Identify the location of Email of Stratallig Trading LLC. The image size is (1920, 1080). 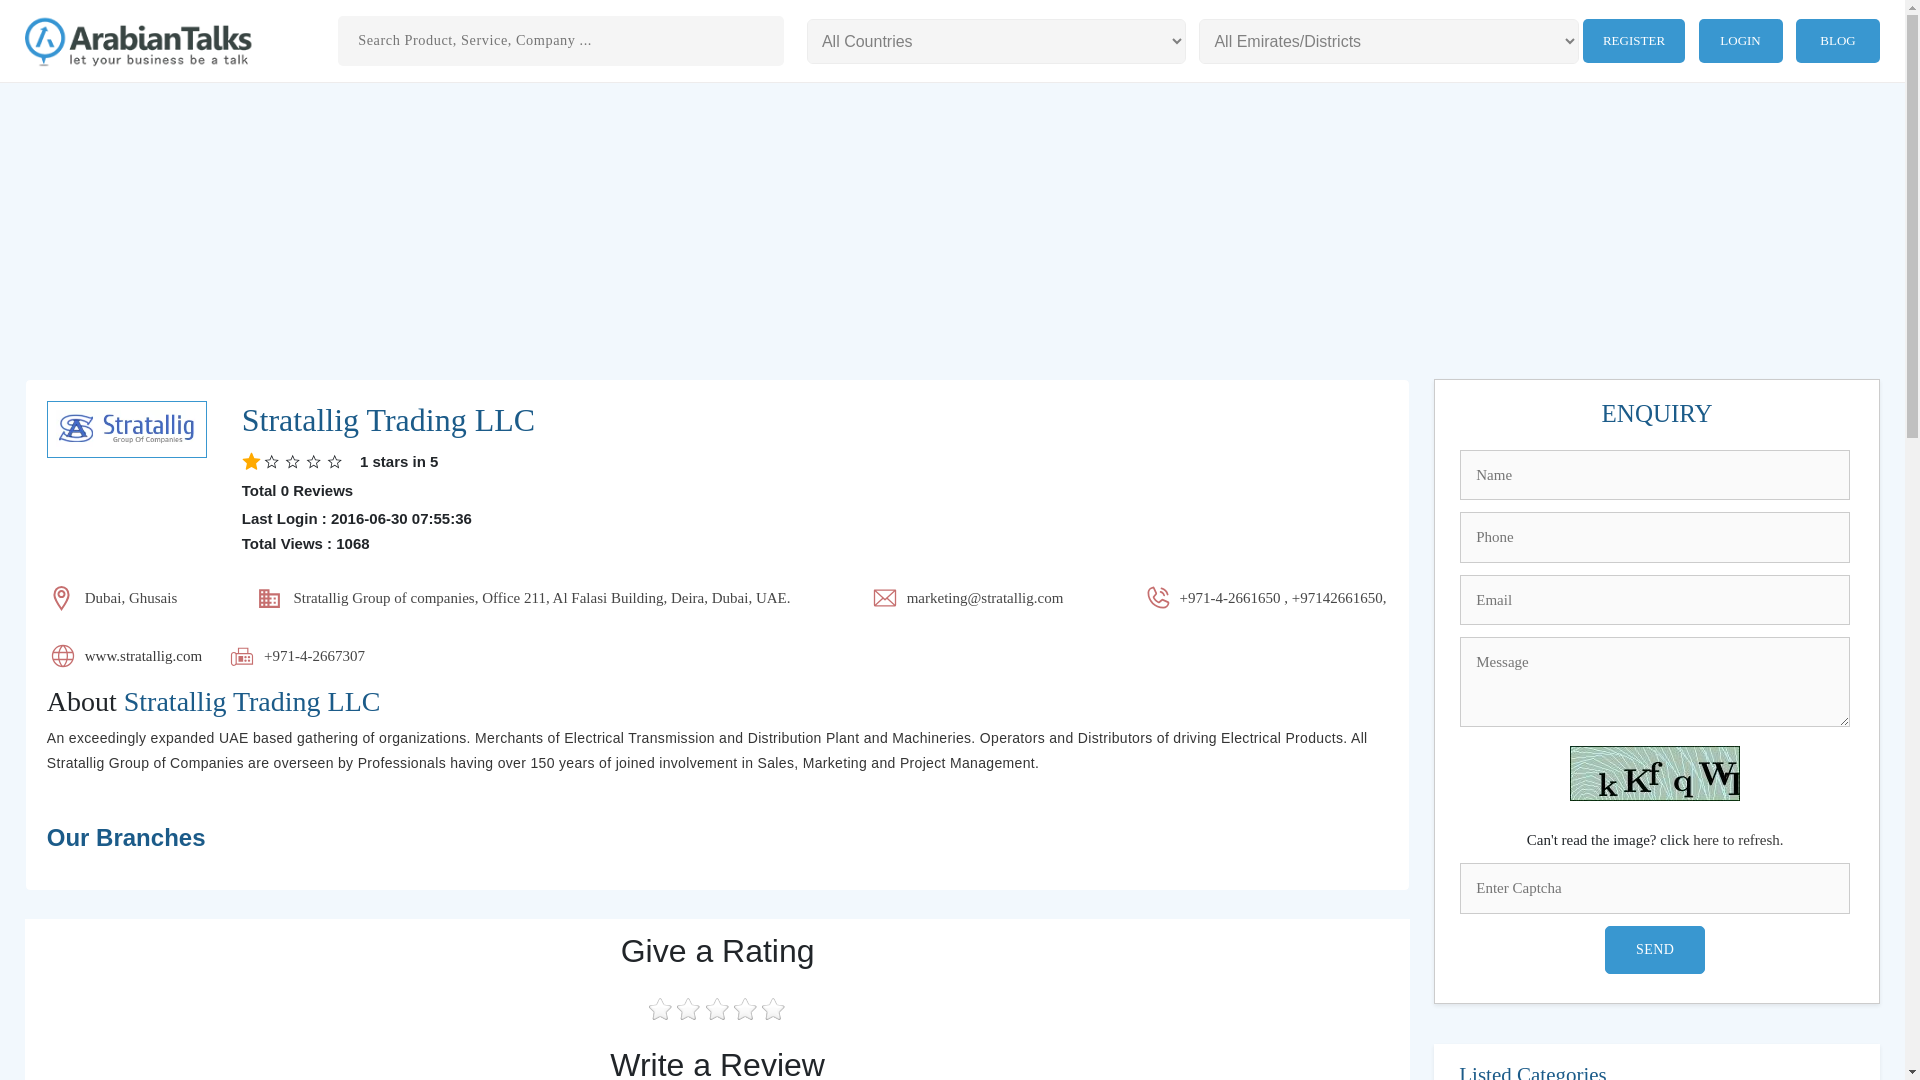
(984, 598).